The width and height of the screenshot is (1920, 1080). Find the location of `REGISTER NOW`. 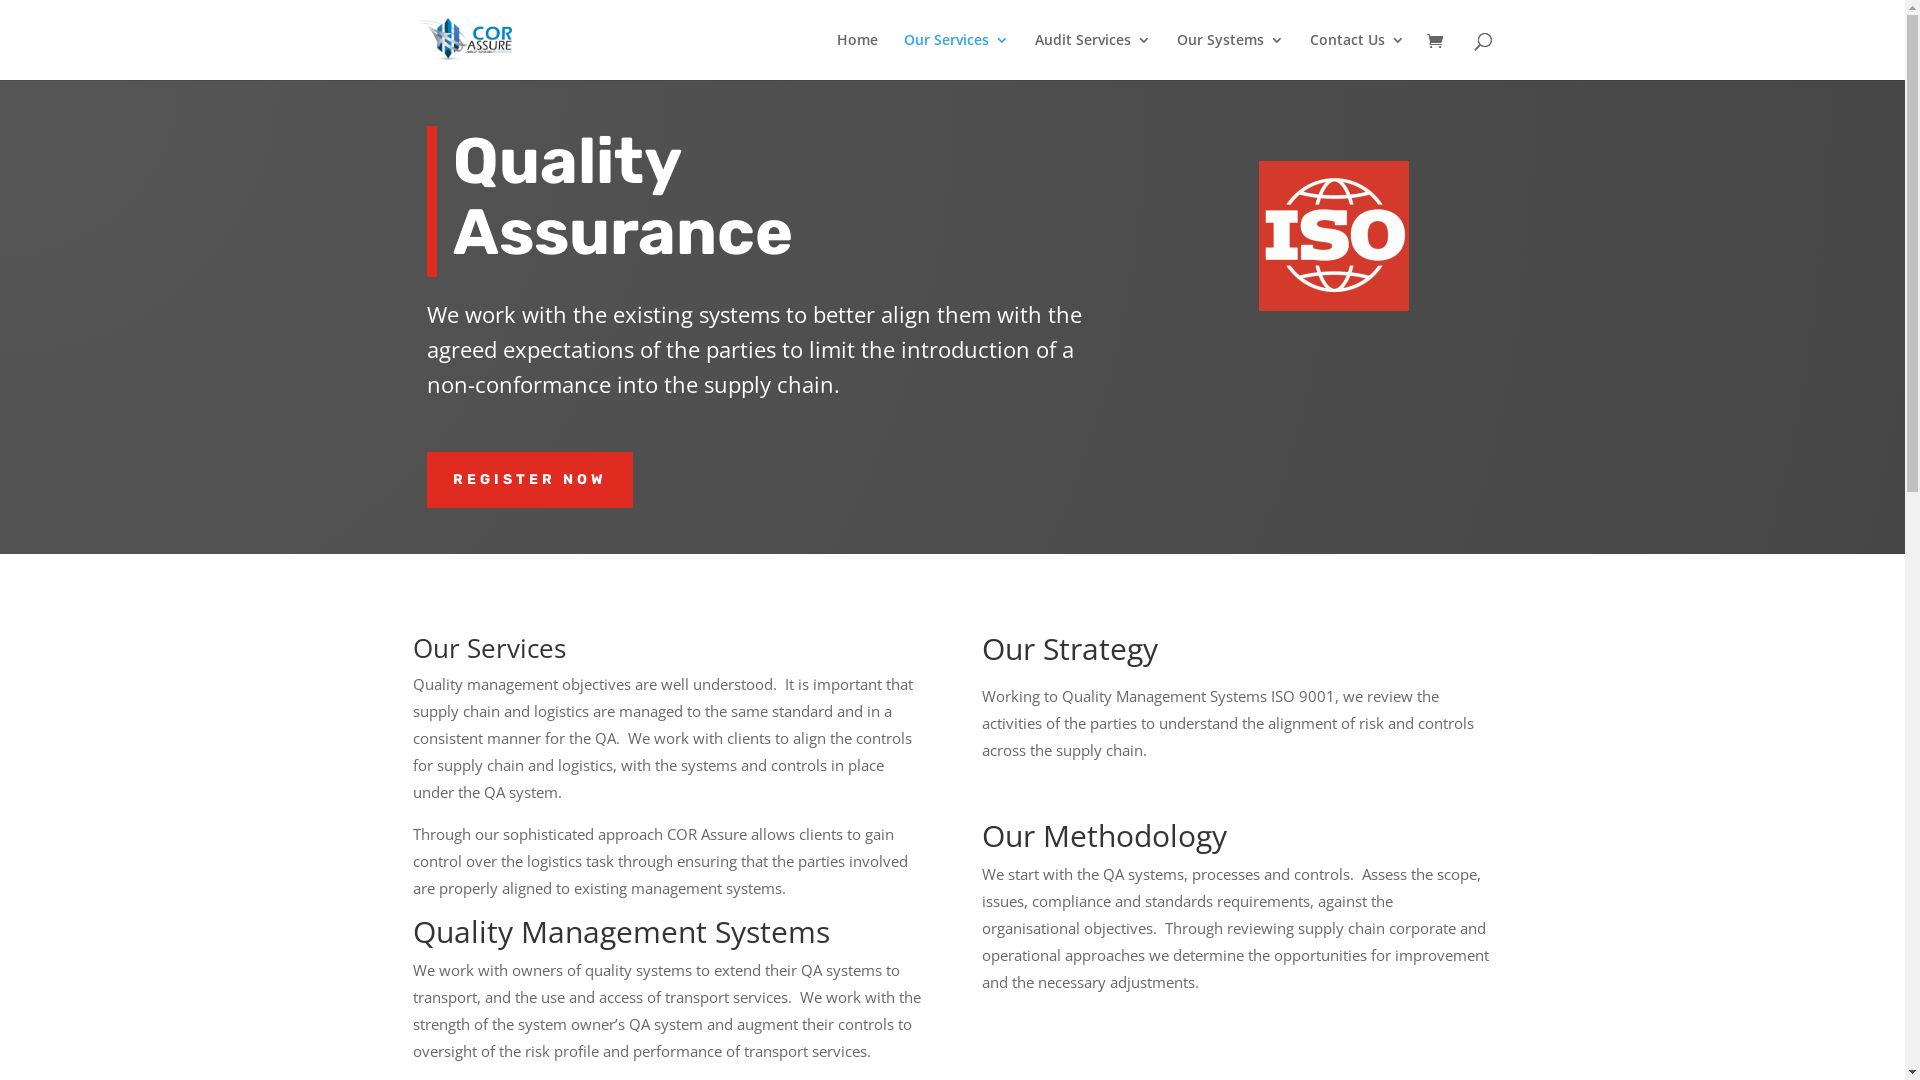

REGISTER NOW is located at coordinates (529, 480).